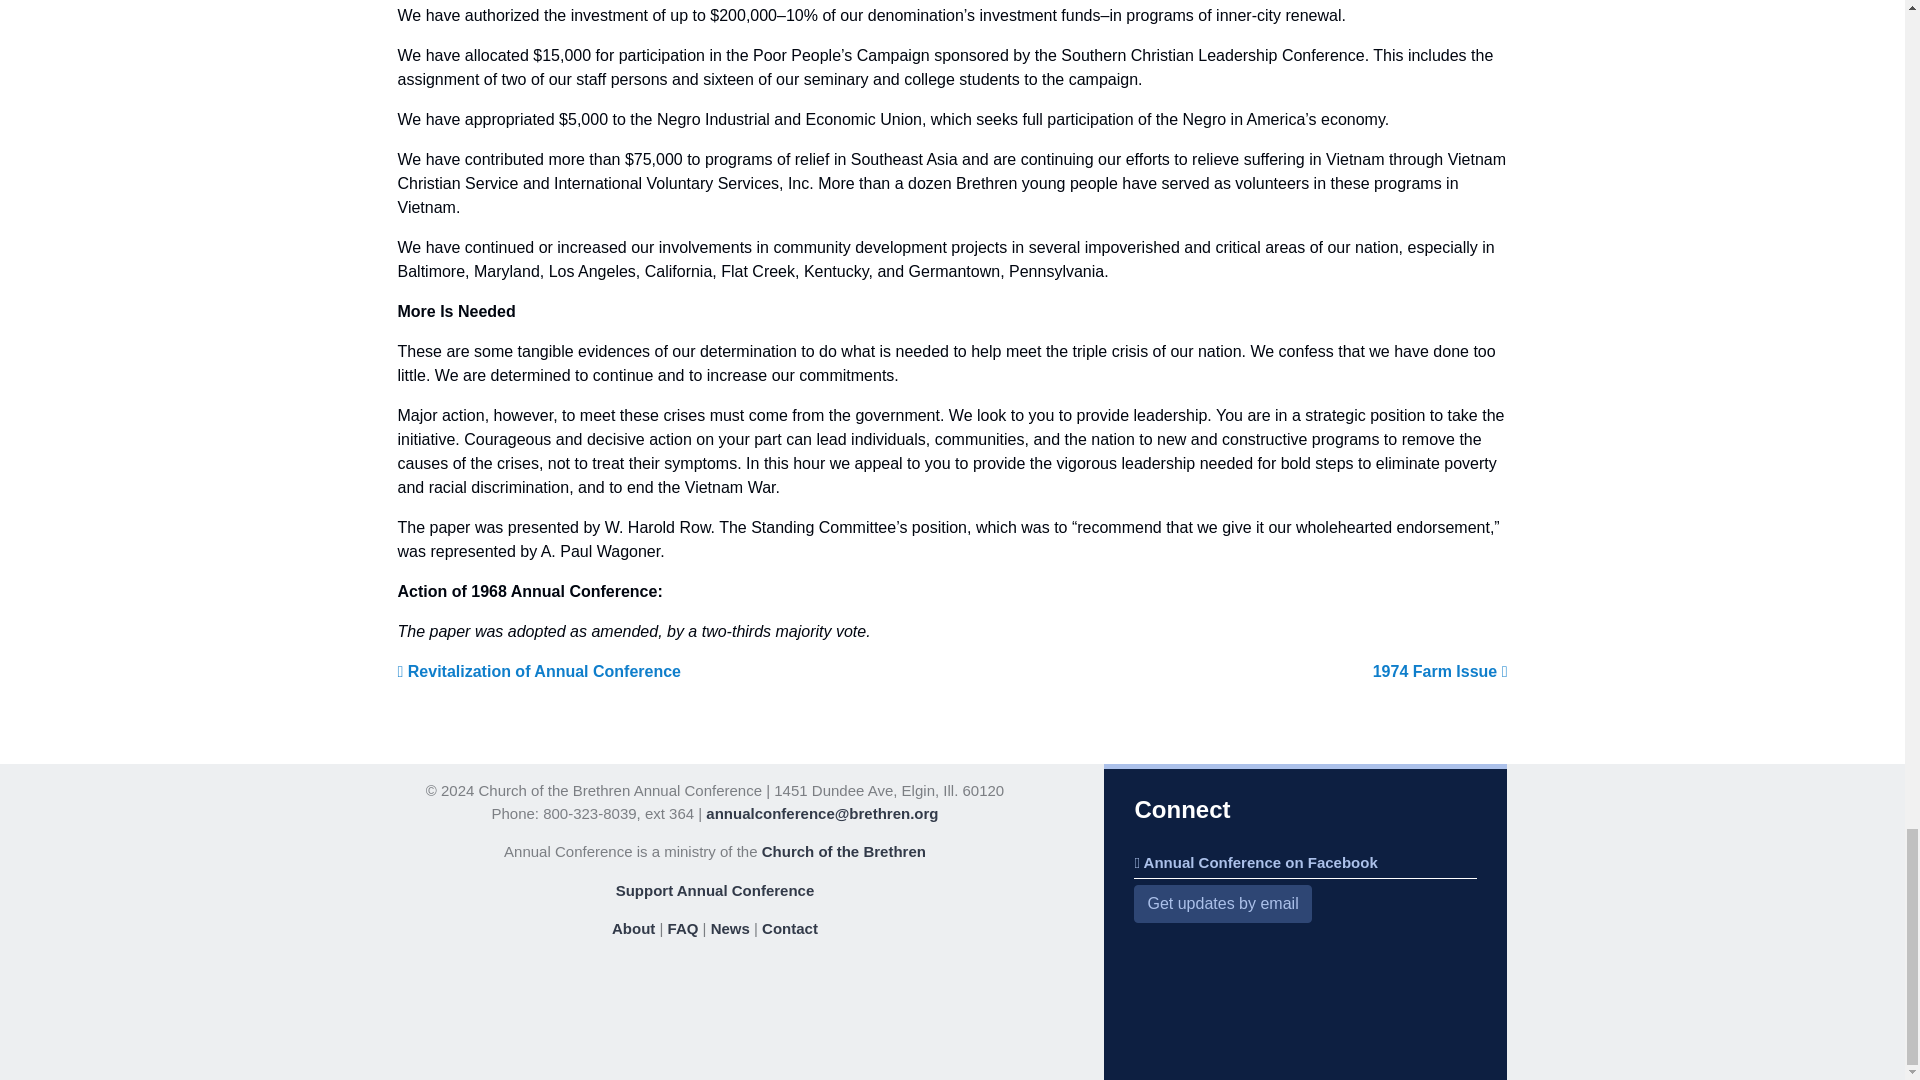 The height and width of the screenshot is (1080, 1920). What do you see at coordinates (539, 672) in the screenshot?
I see ` Revitalization of Annual Conference` at bounding box center [539, 672].